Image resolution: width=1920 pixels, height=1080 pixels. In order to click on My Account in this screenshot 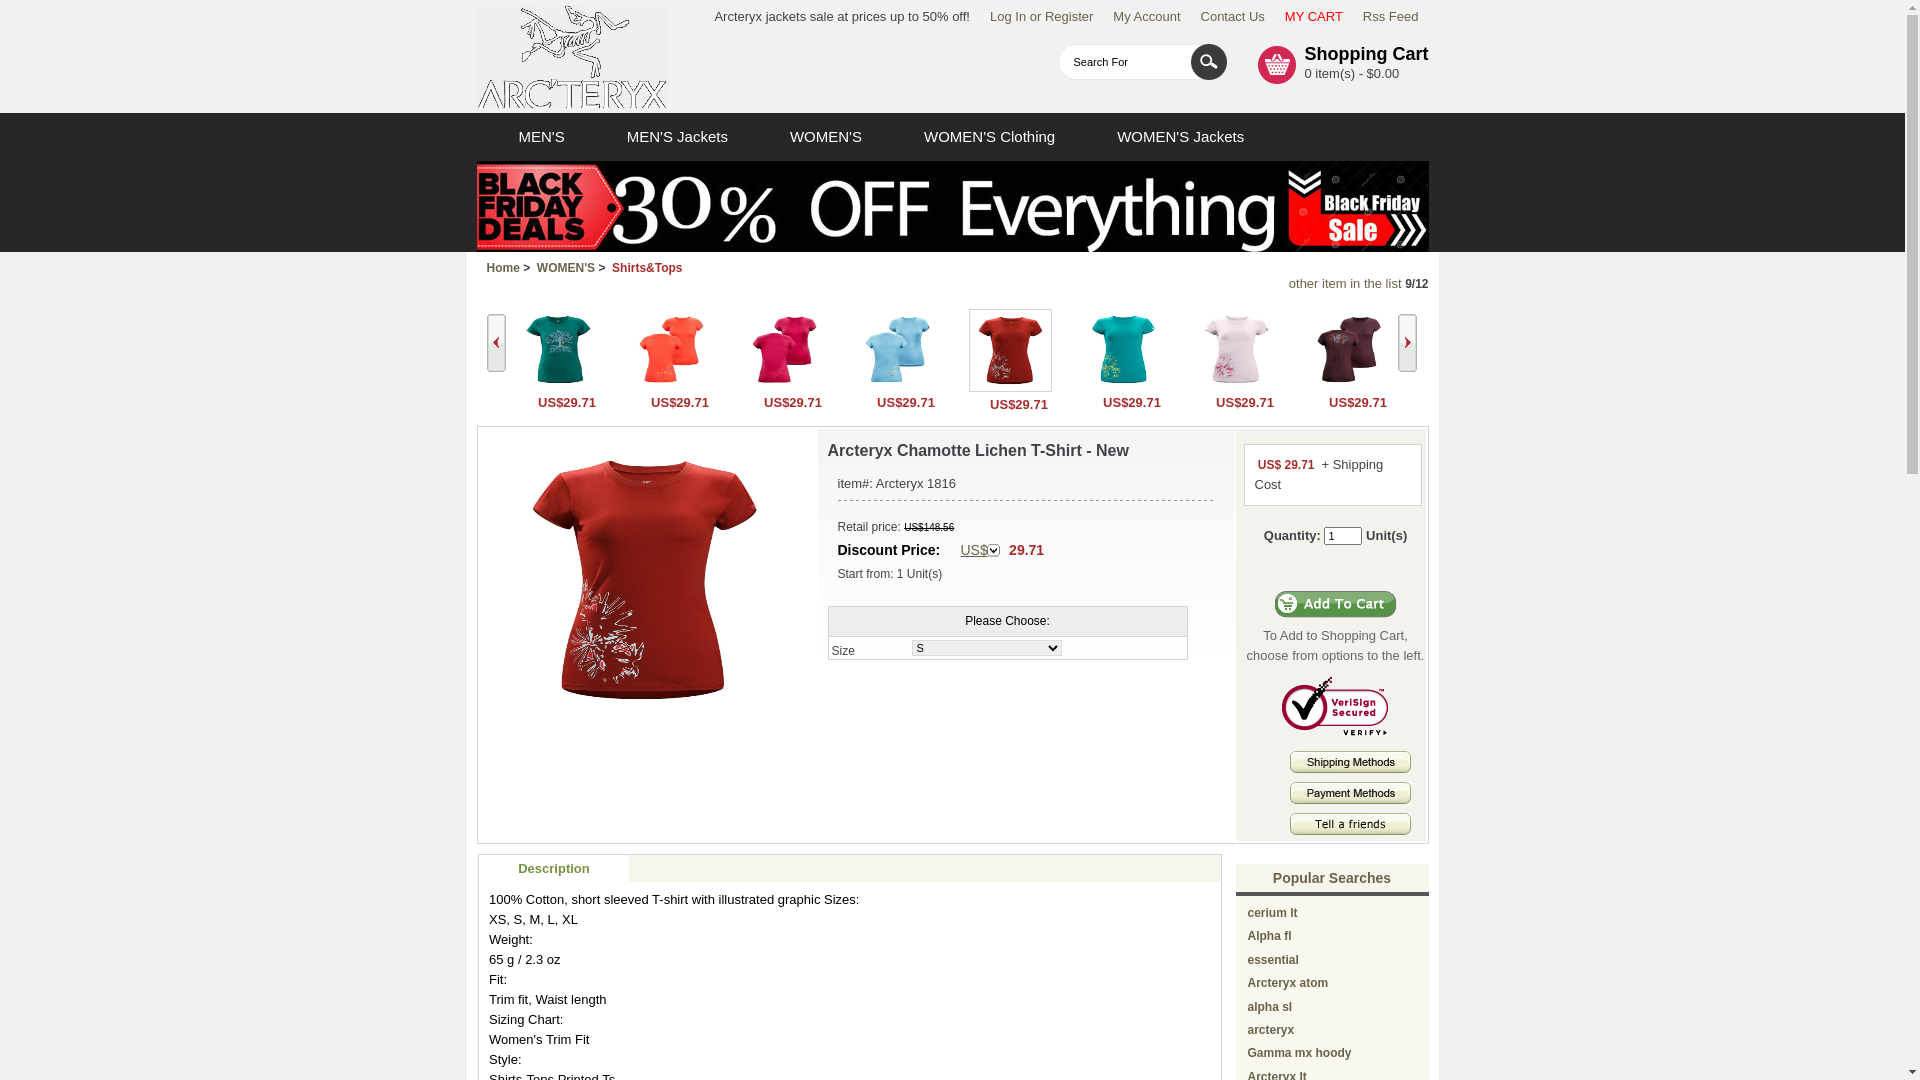, I will do `click(1146, 16)`.